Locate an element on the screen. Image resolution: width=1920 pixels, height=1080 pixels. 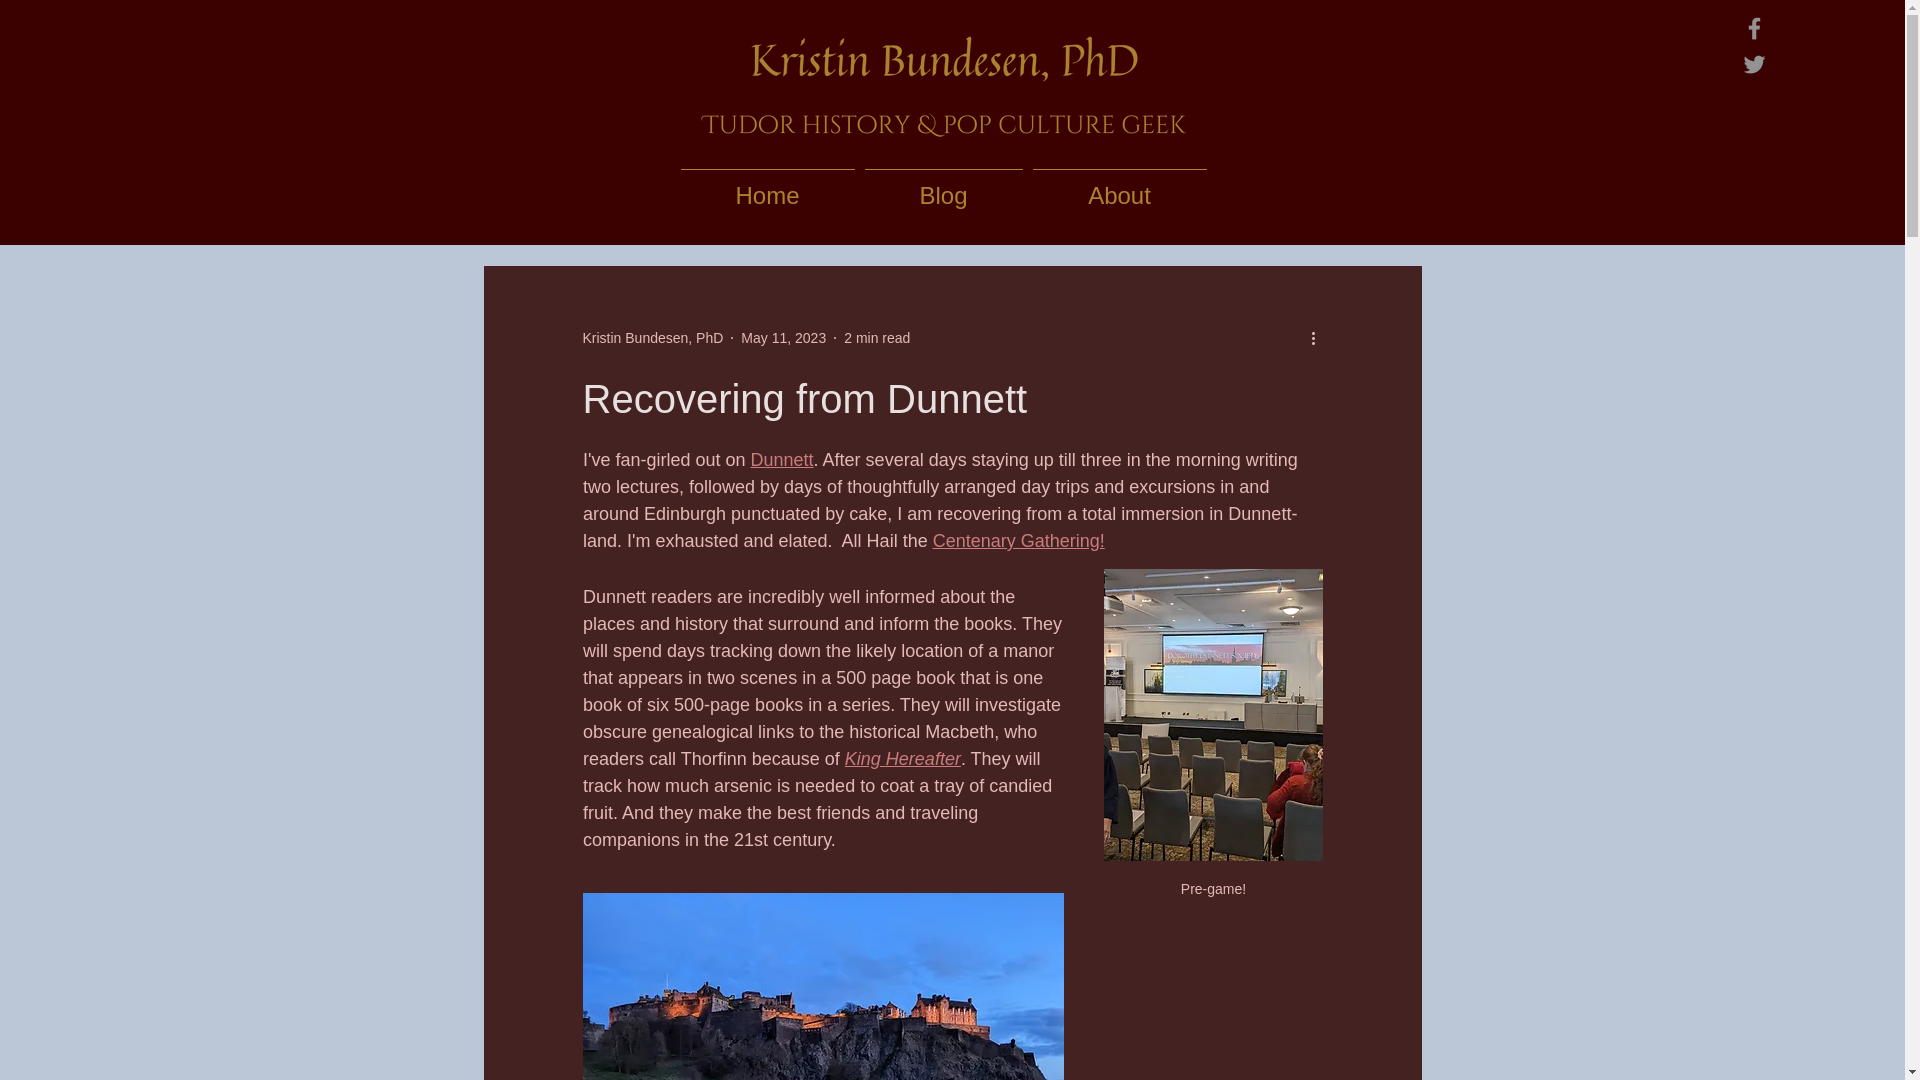
Blog is located at coordinates (944, 186).